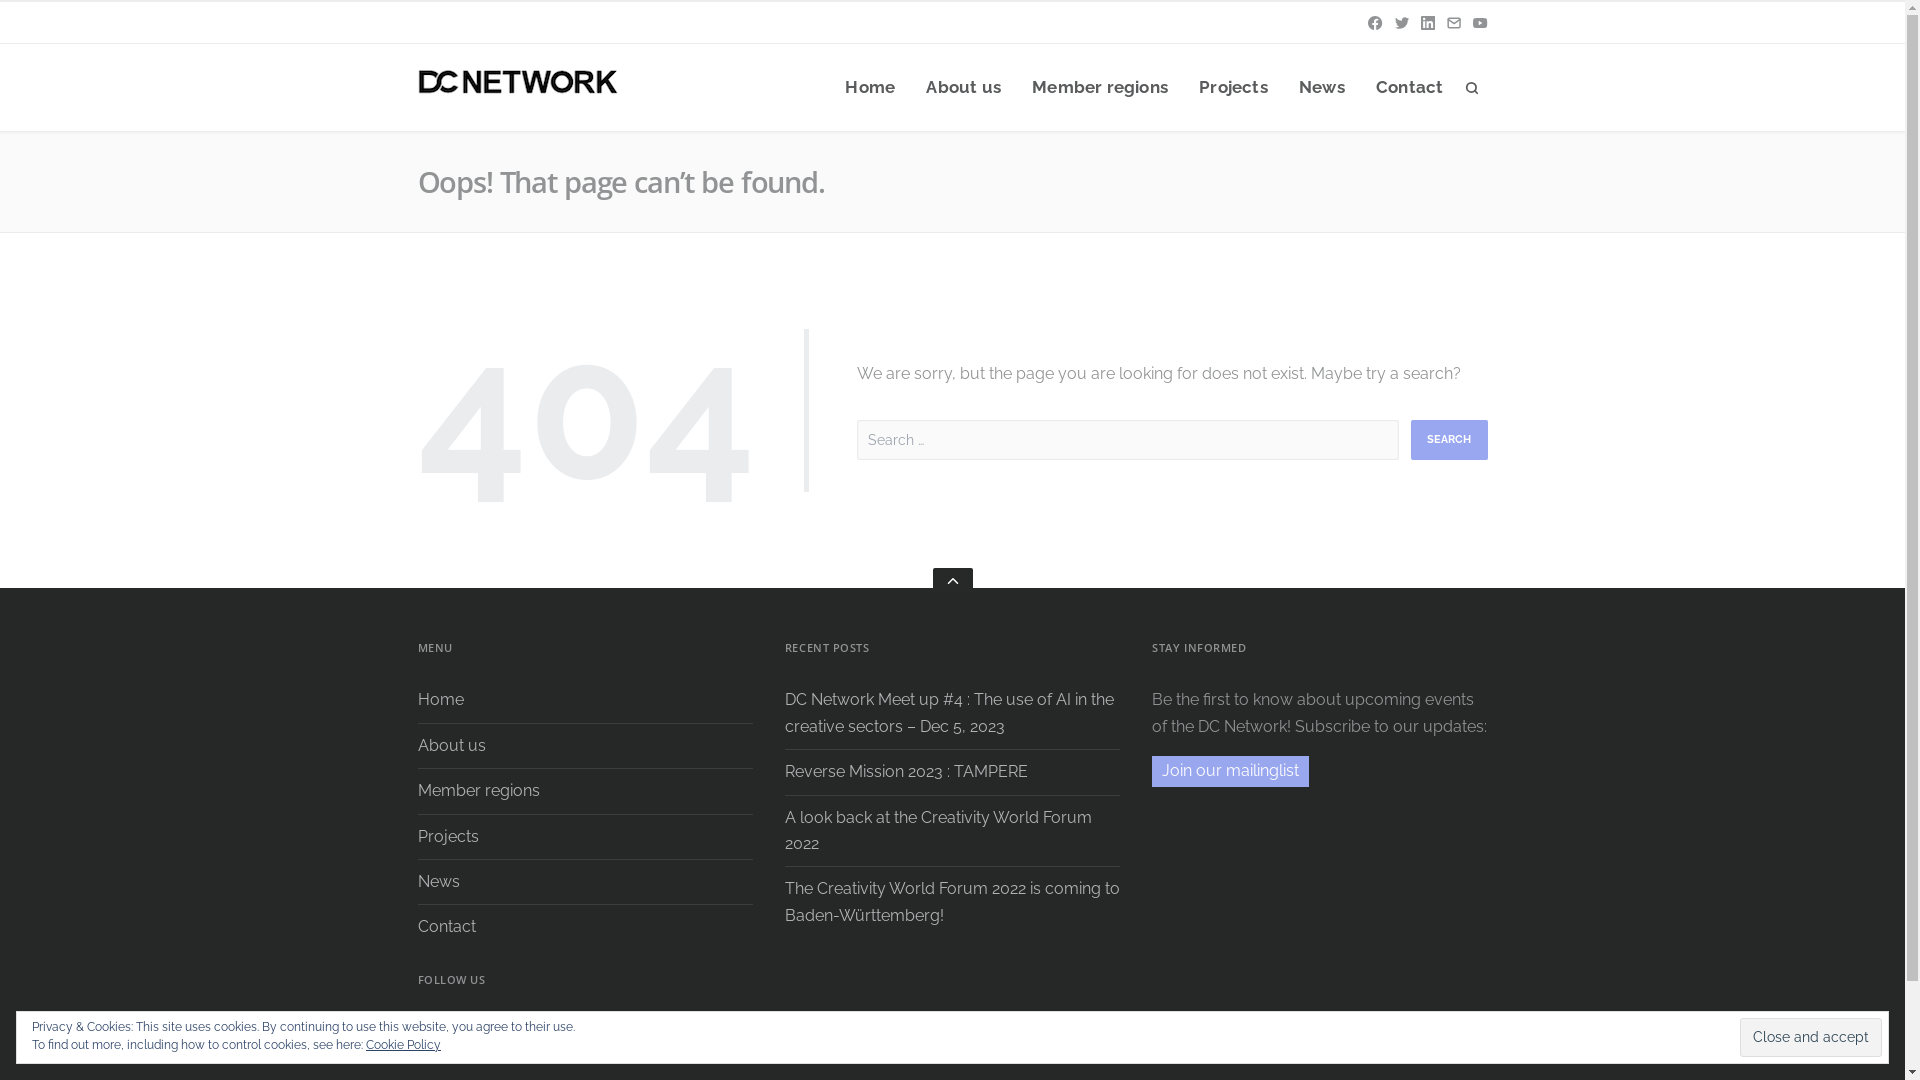 This screenshot has height=1080, width=1920. What do you see at coordinates (1375, 22) in the screenshot?
I see `Facebook` at bounding box center [1375, 22].